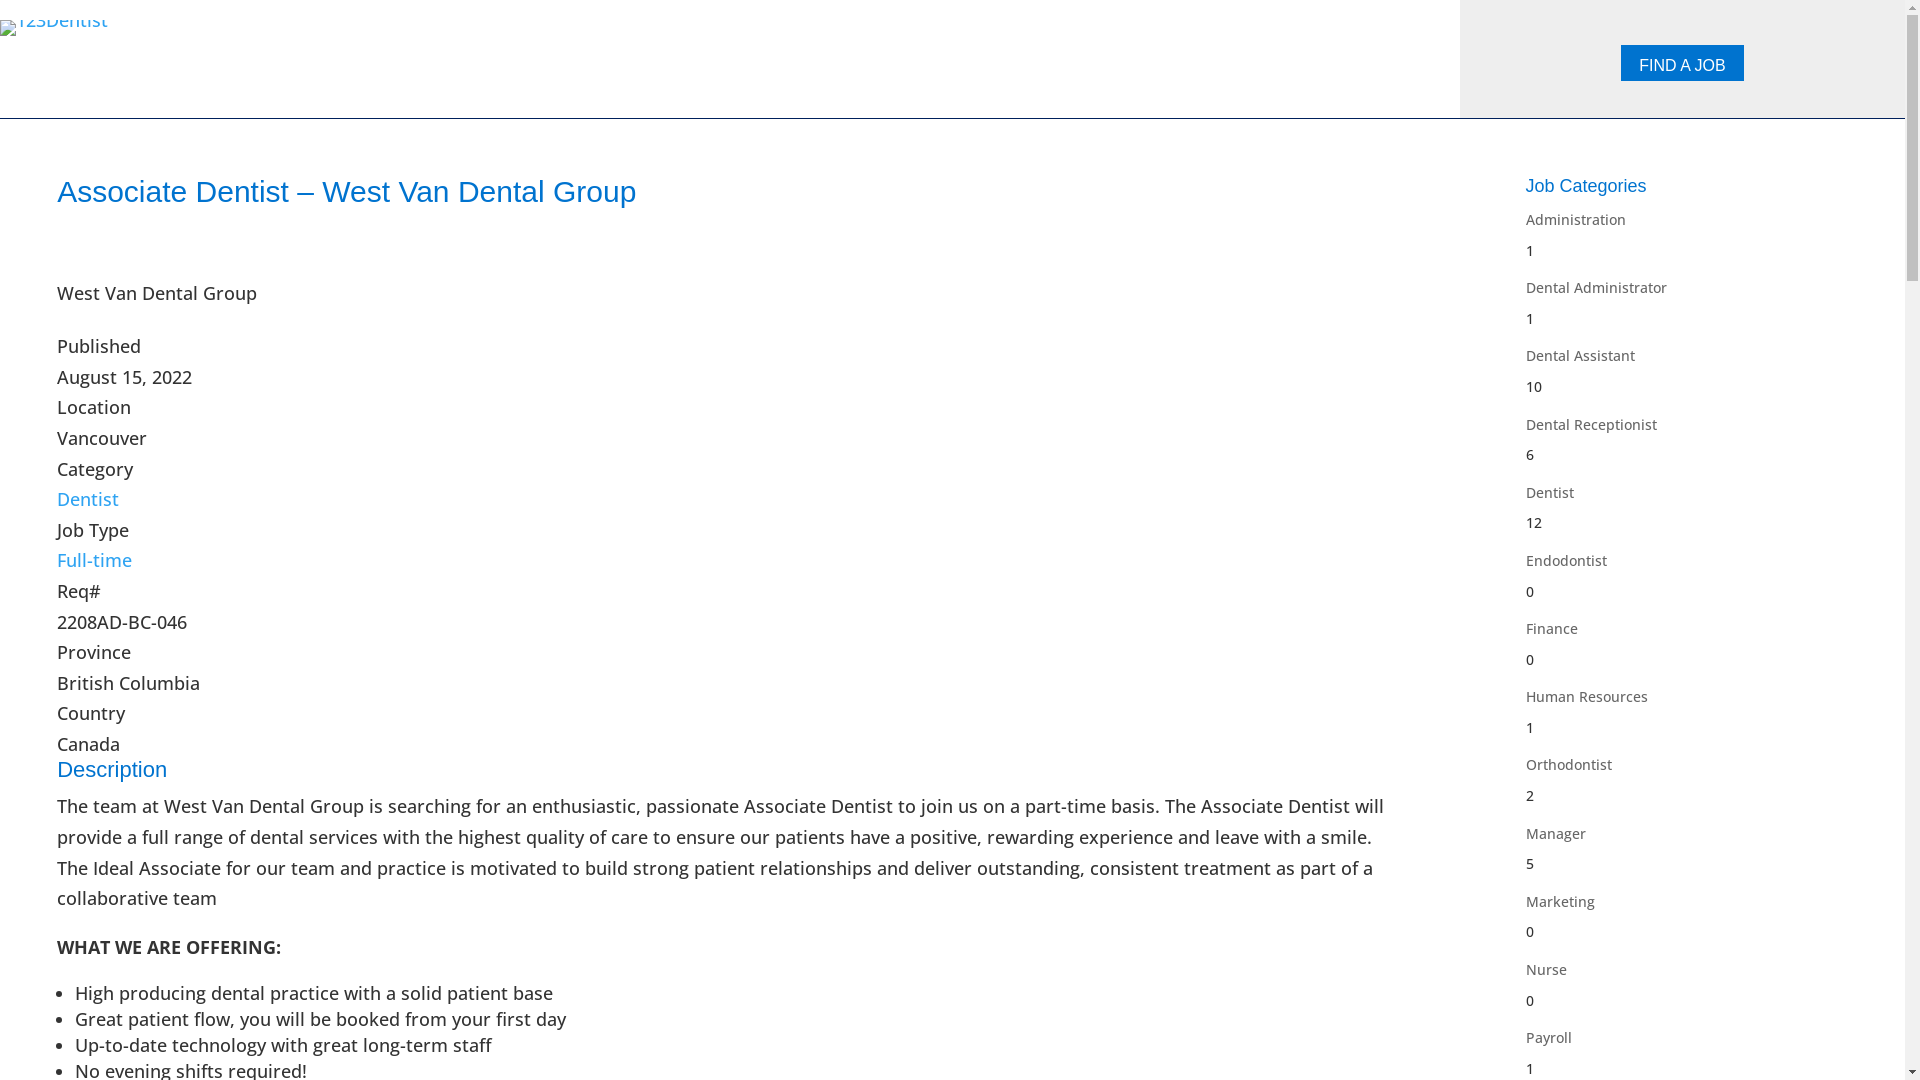 This screenshot has width=1920, height=1080. What do you see at coordinates (1546, 970) in the screenshot?
I see `Nurse` at bounding box center [1546, 970].